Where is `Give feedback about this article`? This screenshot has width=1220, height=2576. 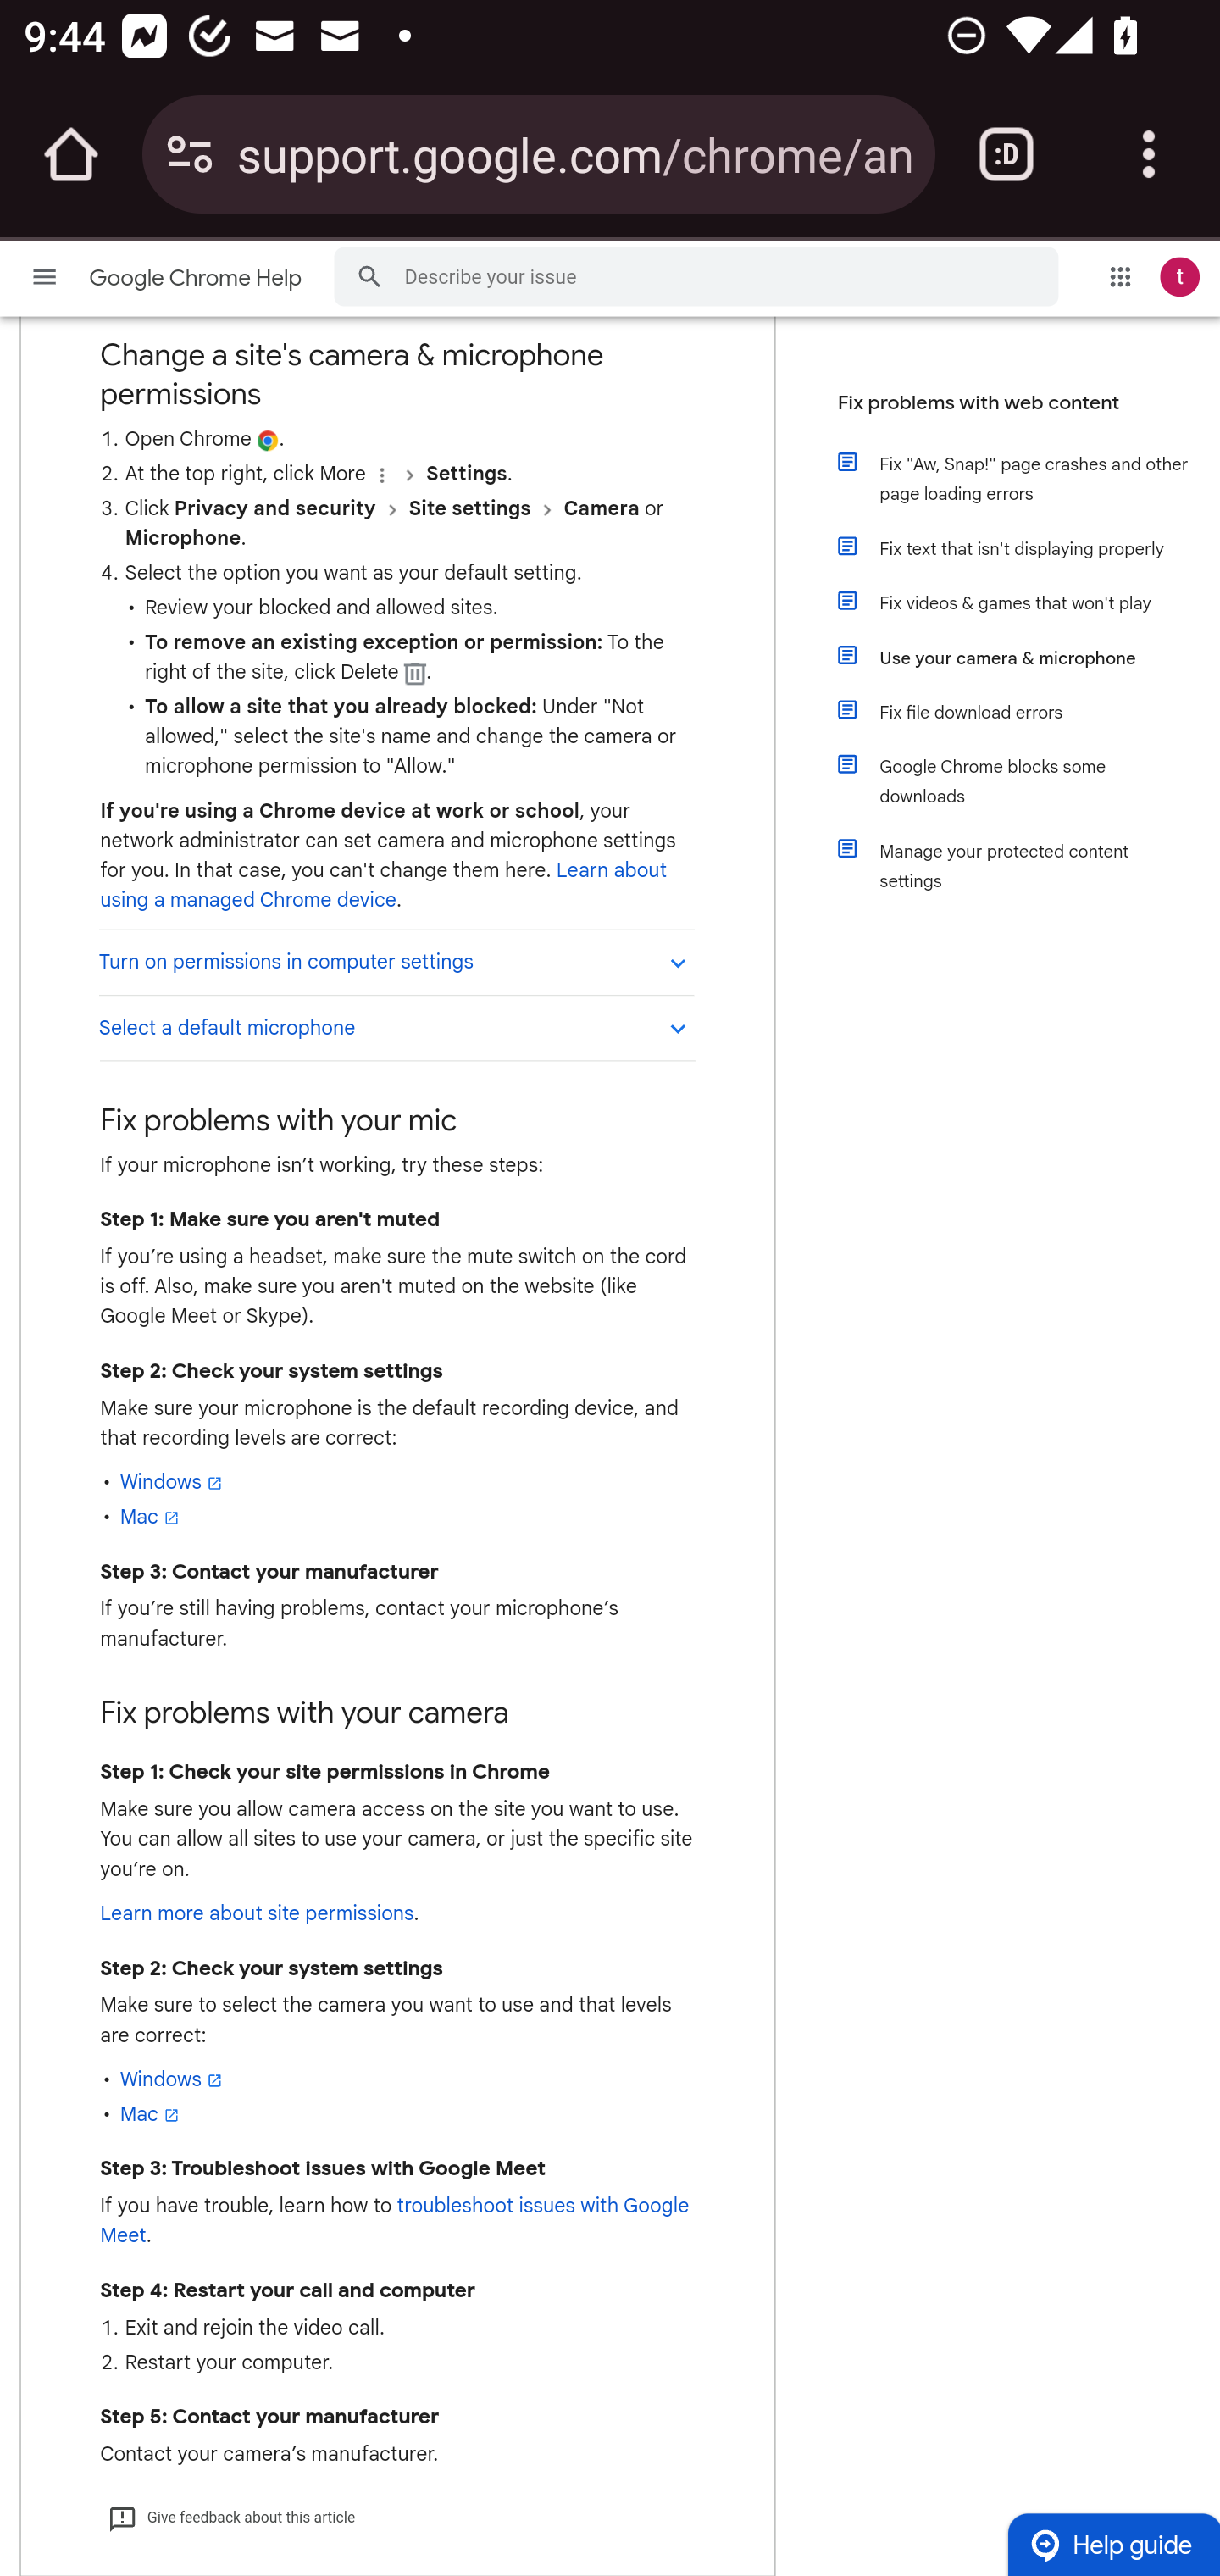
Give feedback about this article is located at coordinates (230, 2517).